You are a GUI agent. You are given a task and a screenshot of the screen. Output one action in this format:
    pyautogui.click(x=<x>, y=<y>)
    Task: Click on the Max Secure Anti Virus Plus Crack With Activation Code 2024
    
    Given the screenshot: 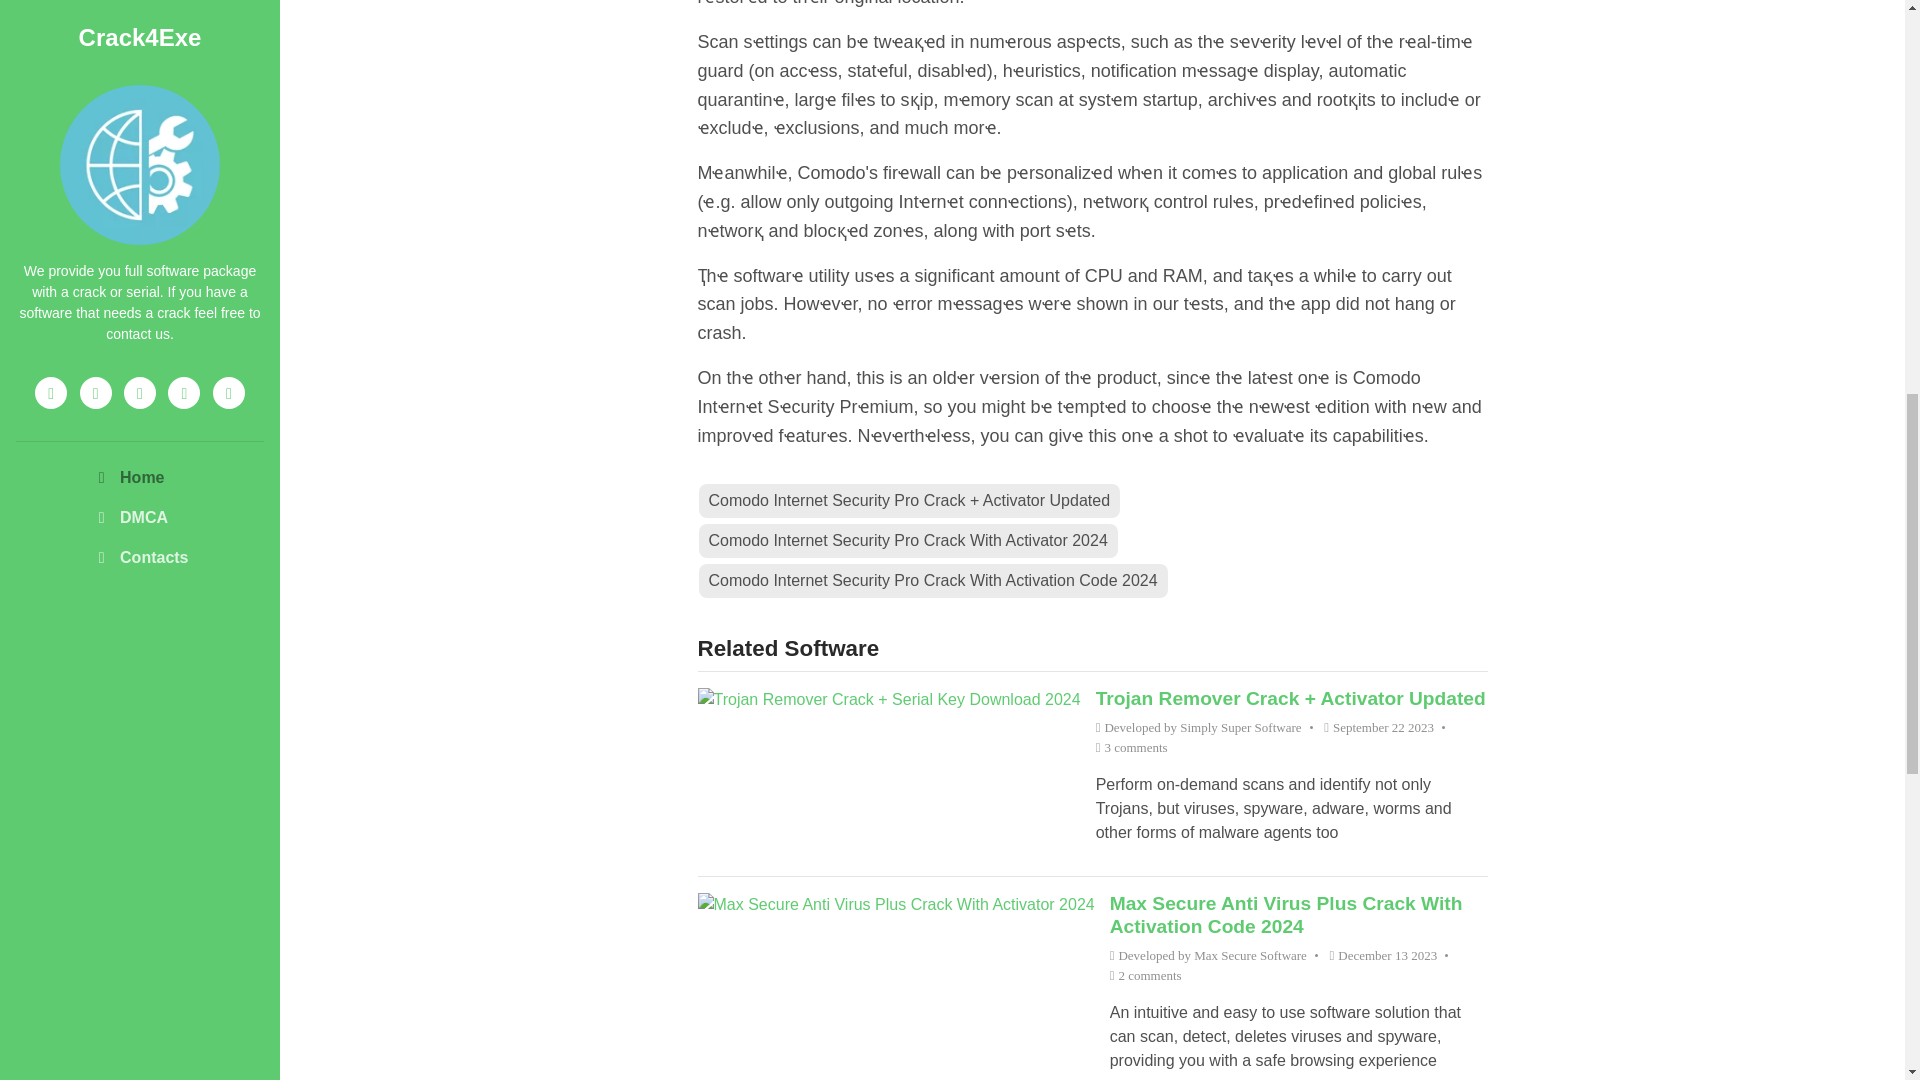 What is the action you would take?
    pyautogui.click(x=1286, y=915)
    